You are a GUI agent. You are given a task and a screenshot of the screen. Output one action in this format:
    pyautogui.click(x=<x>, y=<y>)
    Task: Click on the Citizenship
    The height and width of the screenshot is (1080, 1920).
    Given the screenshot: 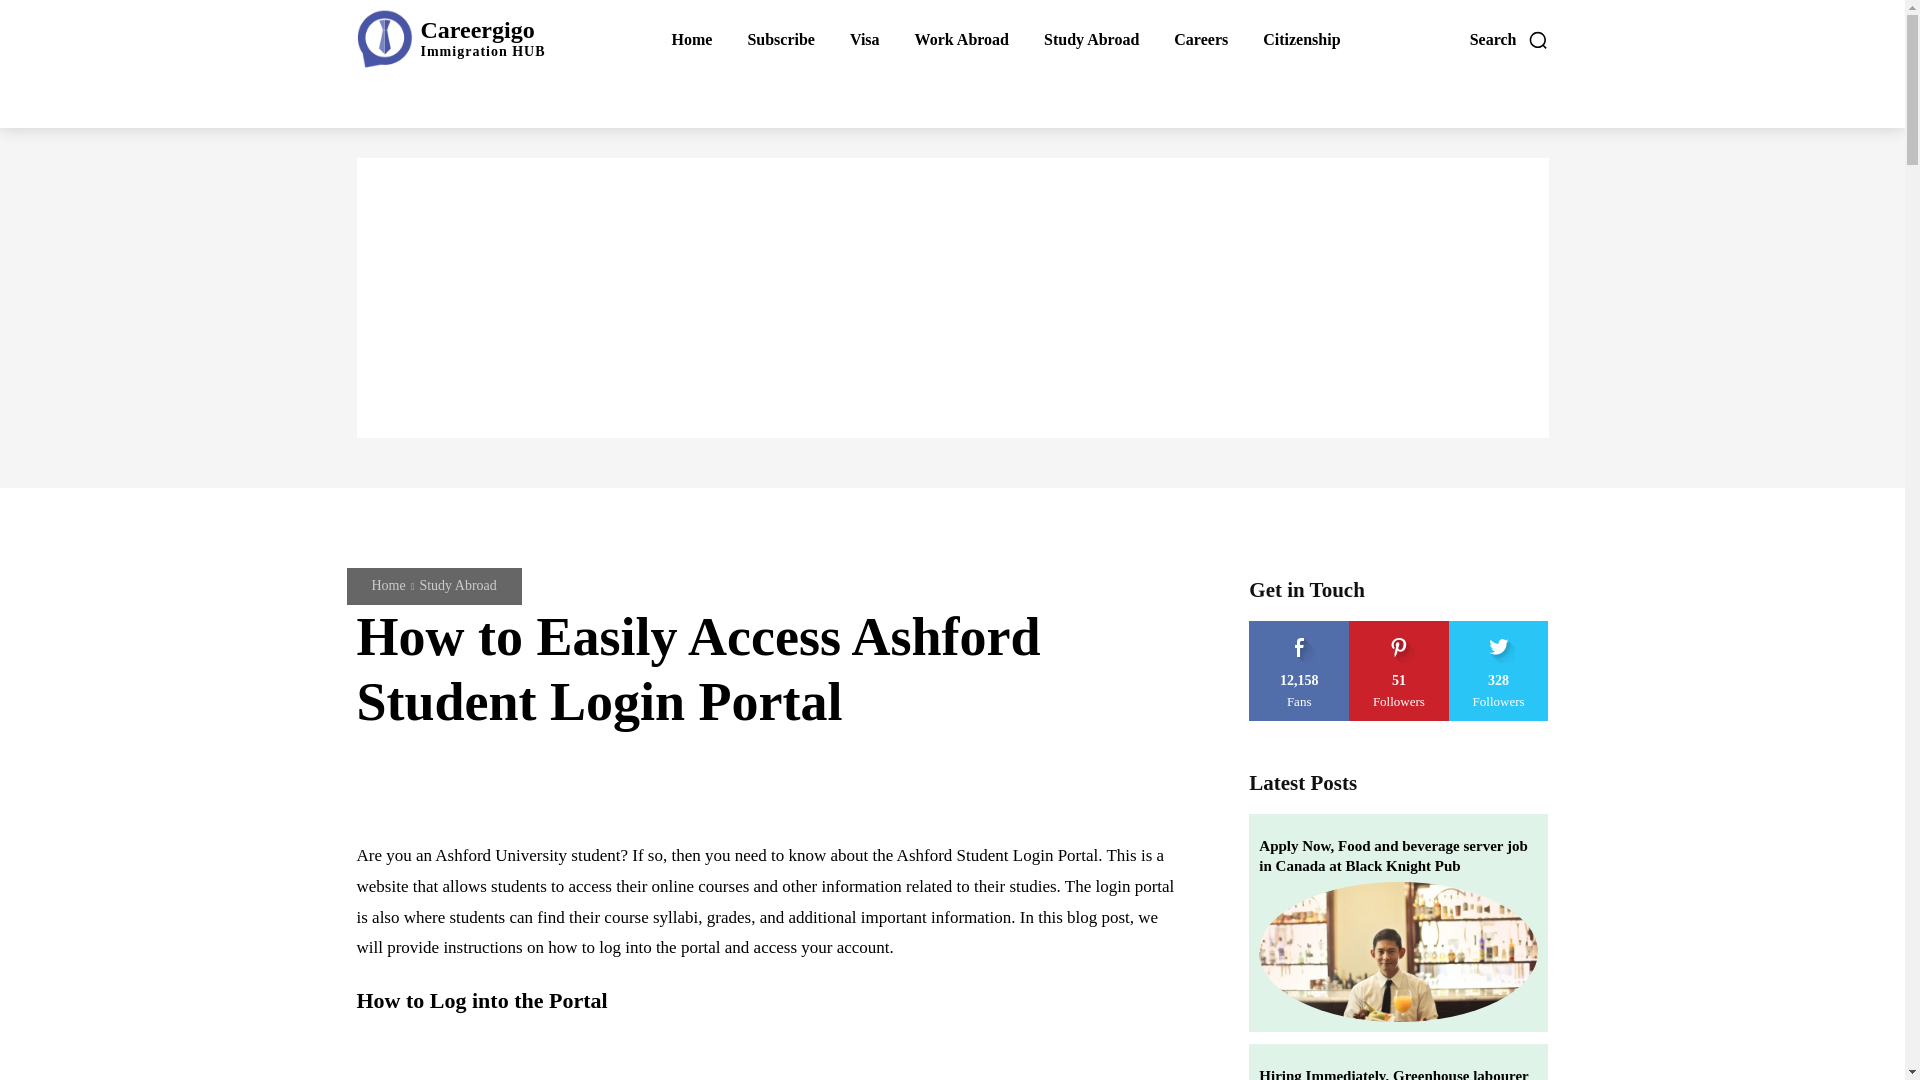 What is the action you would take?
    pyautogui.click(x=770, y=1053)
    